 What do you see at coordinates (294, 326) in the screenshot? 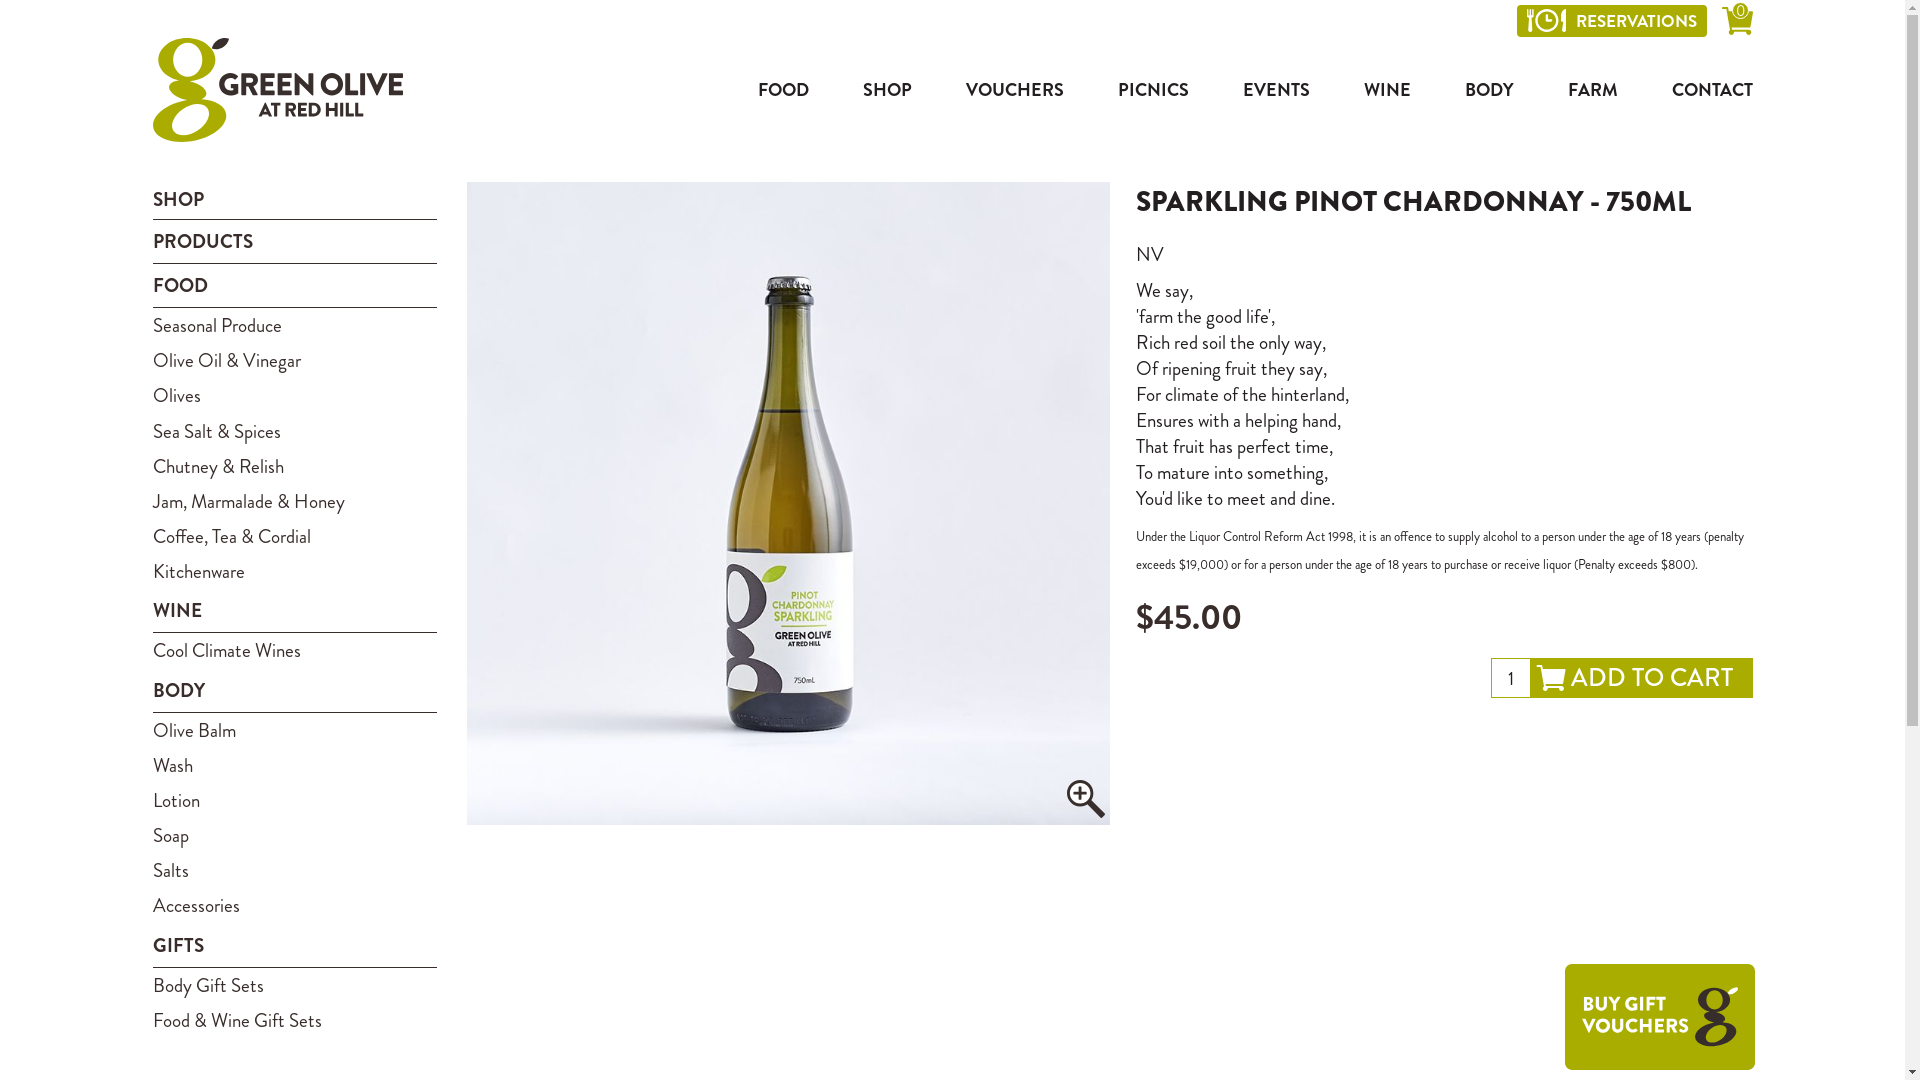
I see `Seasonal Produce` at bounding box center [294, 326].